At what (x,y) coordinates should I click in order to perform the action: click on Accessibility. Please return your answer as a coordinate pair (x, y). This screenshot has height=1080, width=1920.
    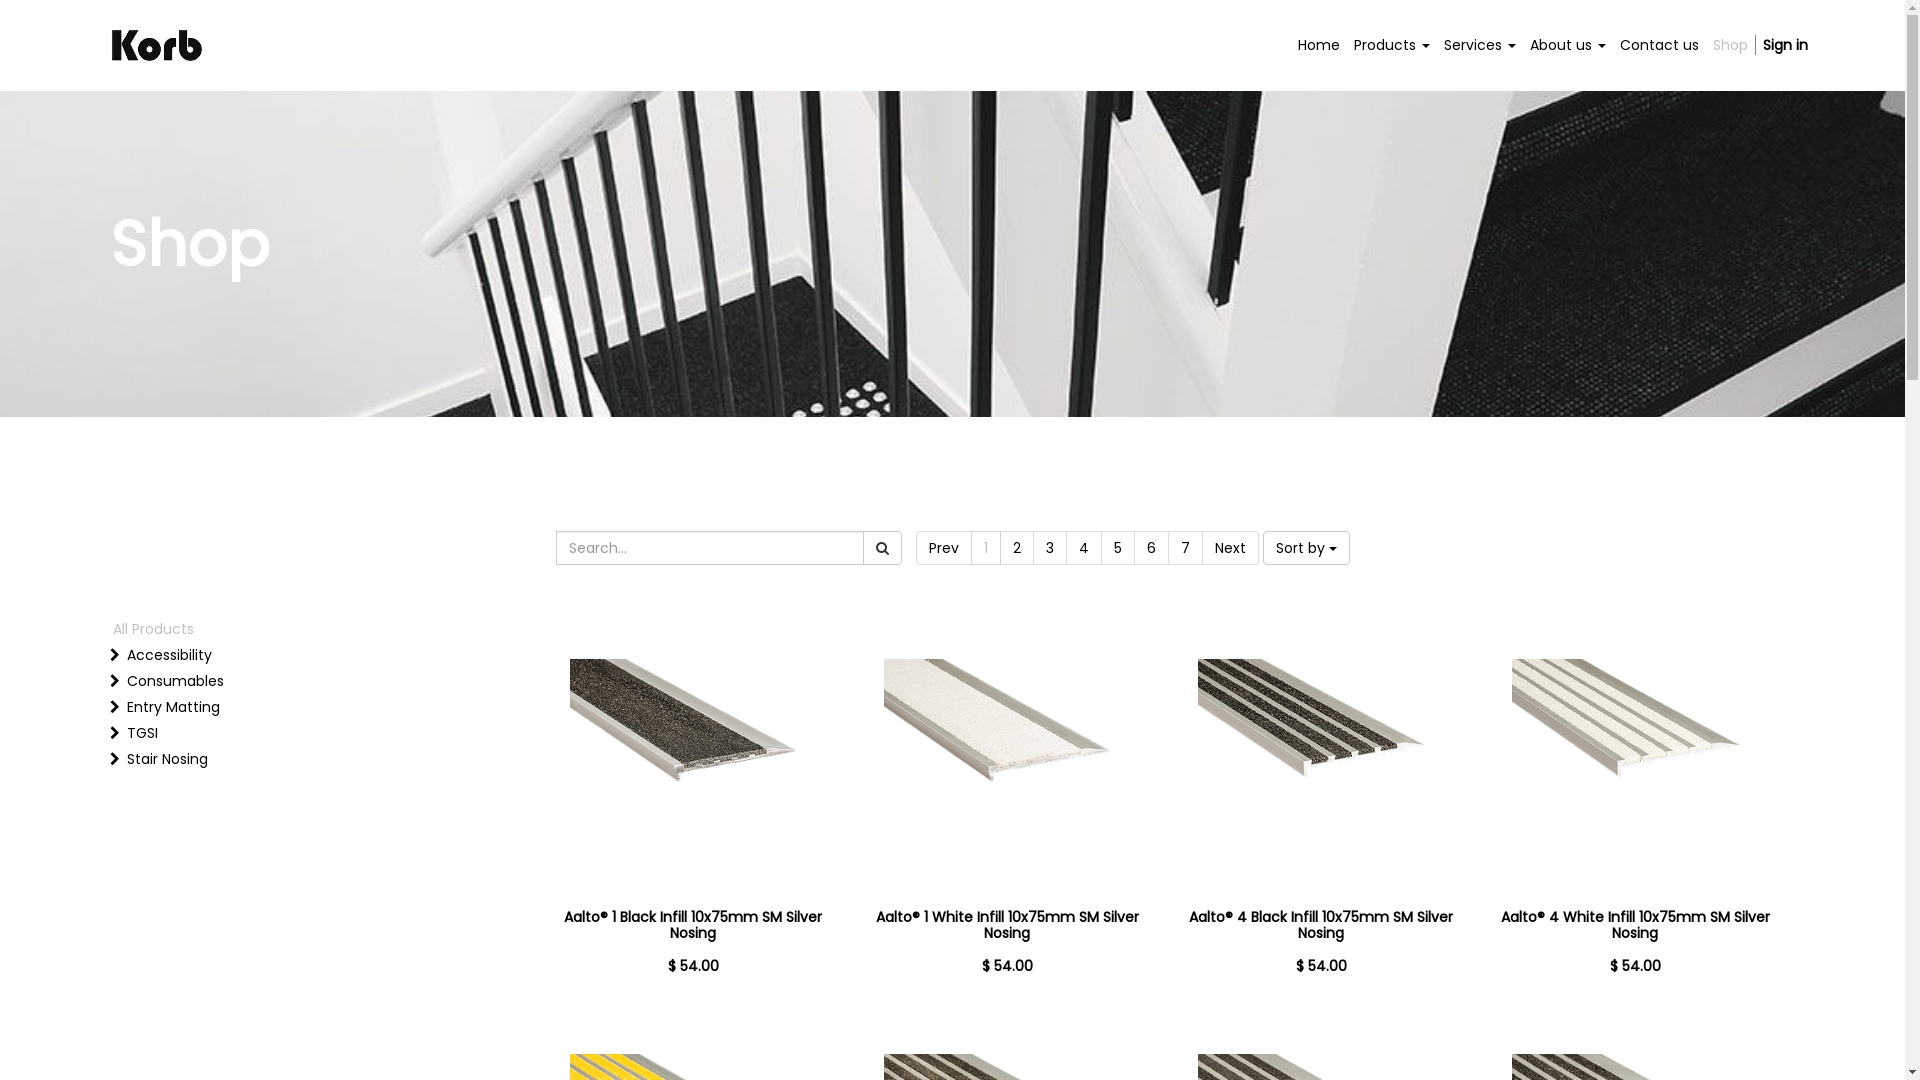
    Looking at the image, I should click on (284, 655).